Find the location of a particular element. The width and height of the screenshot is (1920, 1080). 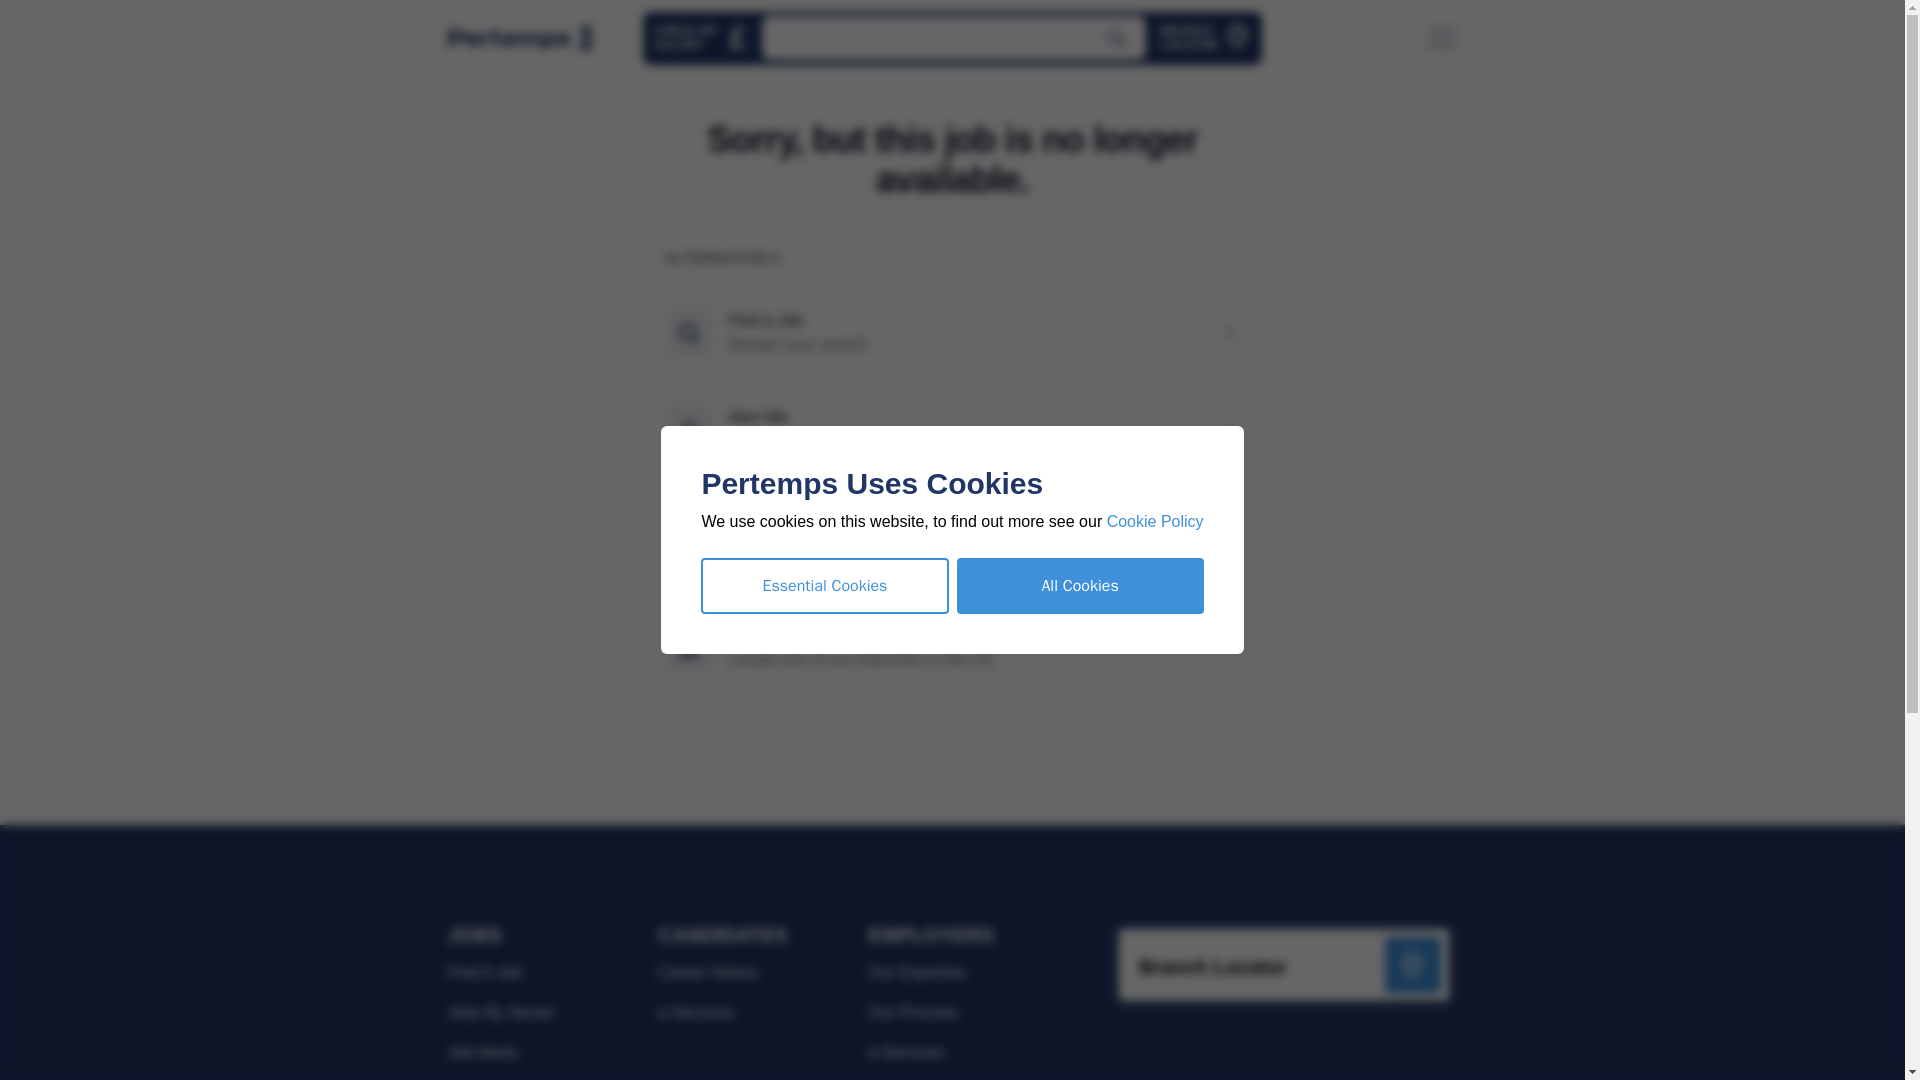

Go to Branch Locator is located at coordinates (709, 38).